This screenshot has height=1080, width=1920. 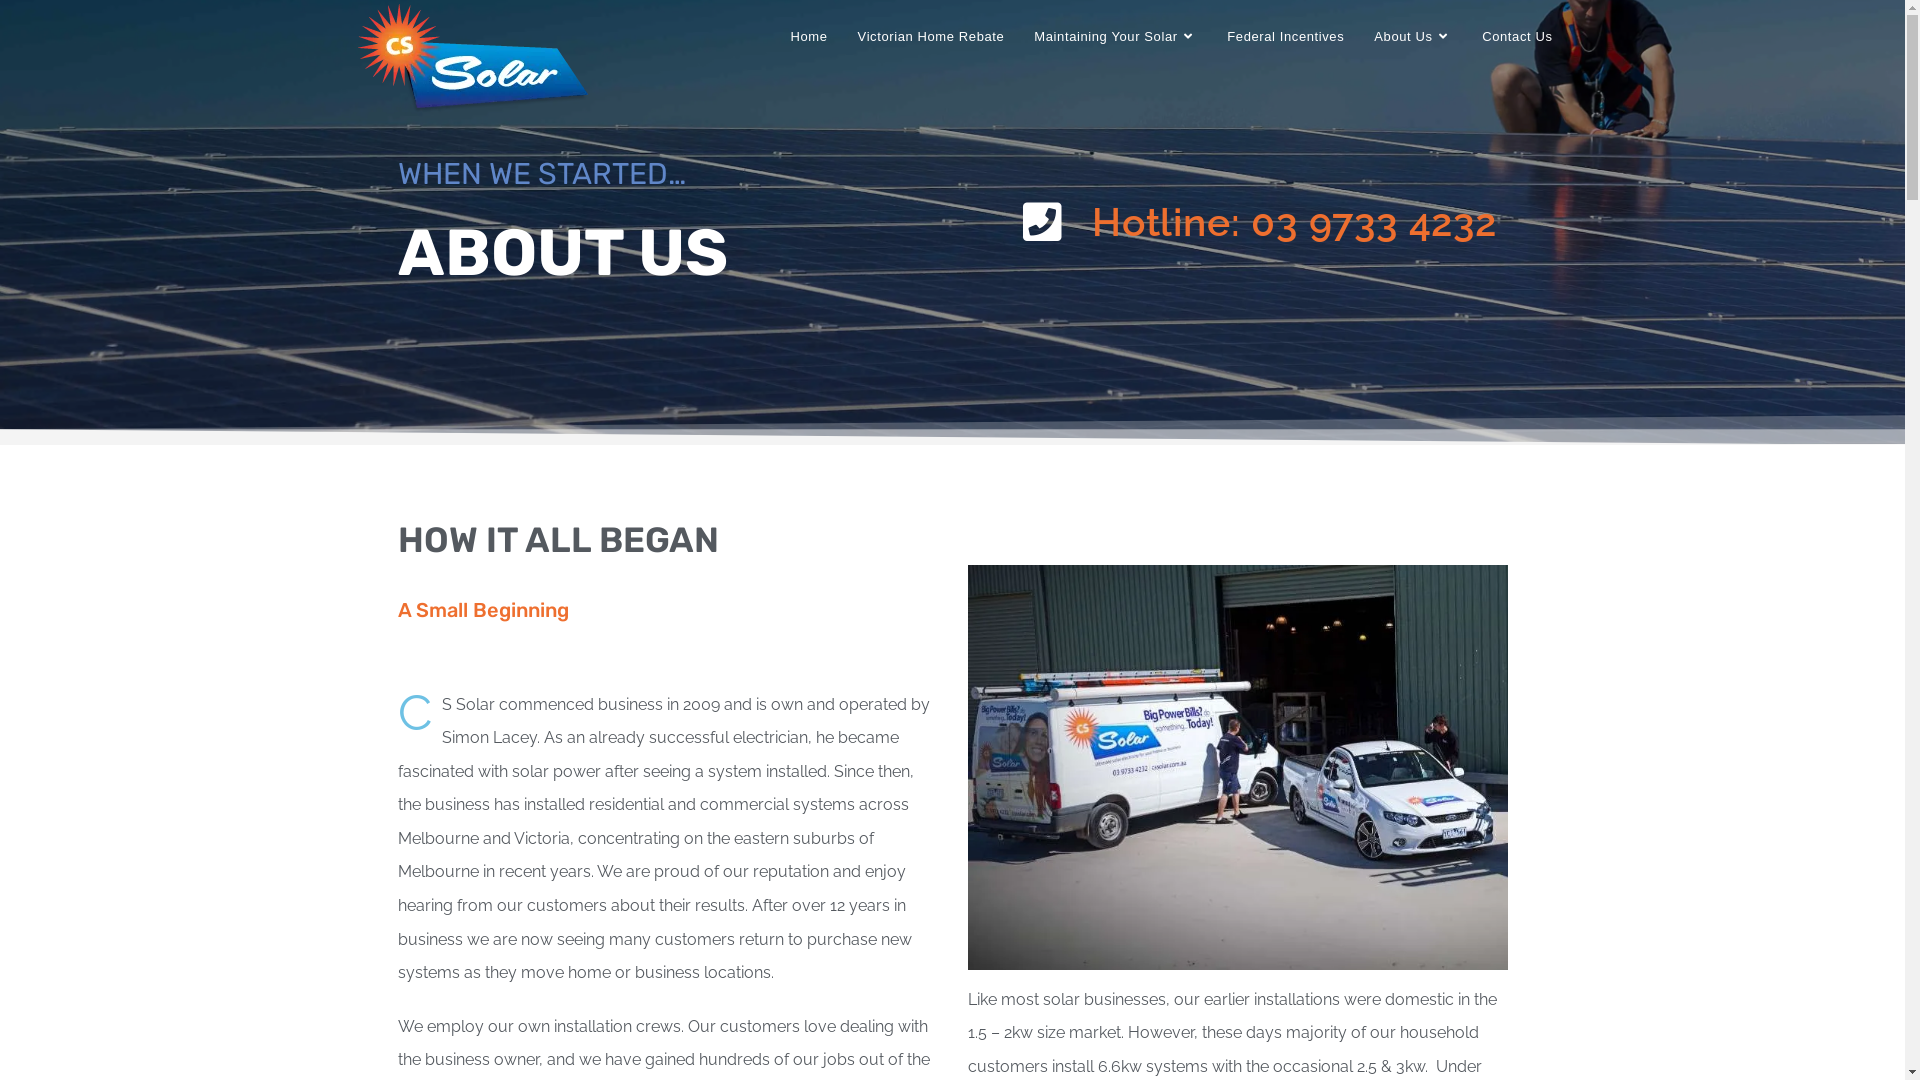 I want to click on About Us, so click(x=1413, y=37).